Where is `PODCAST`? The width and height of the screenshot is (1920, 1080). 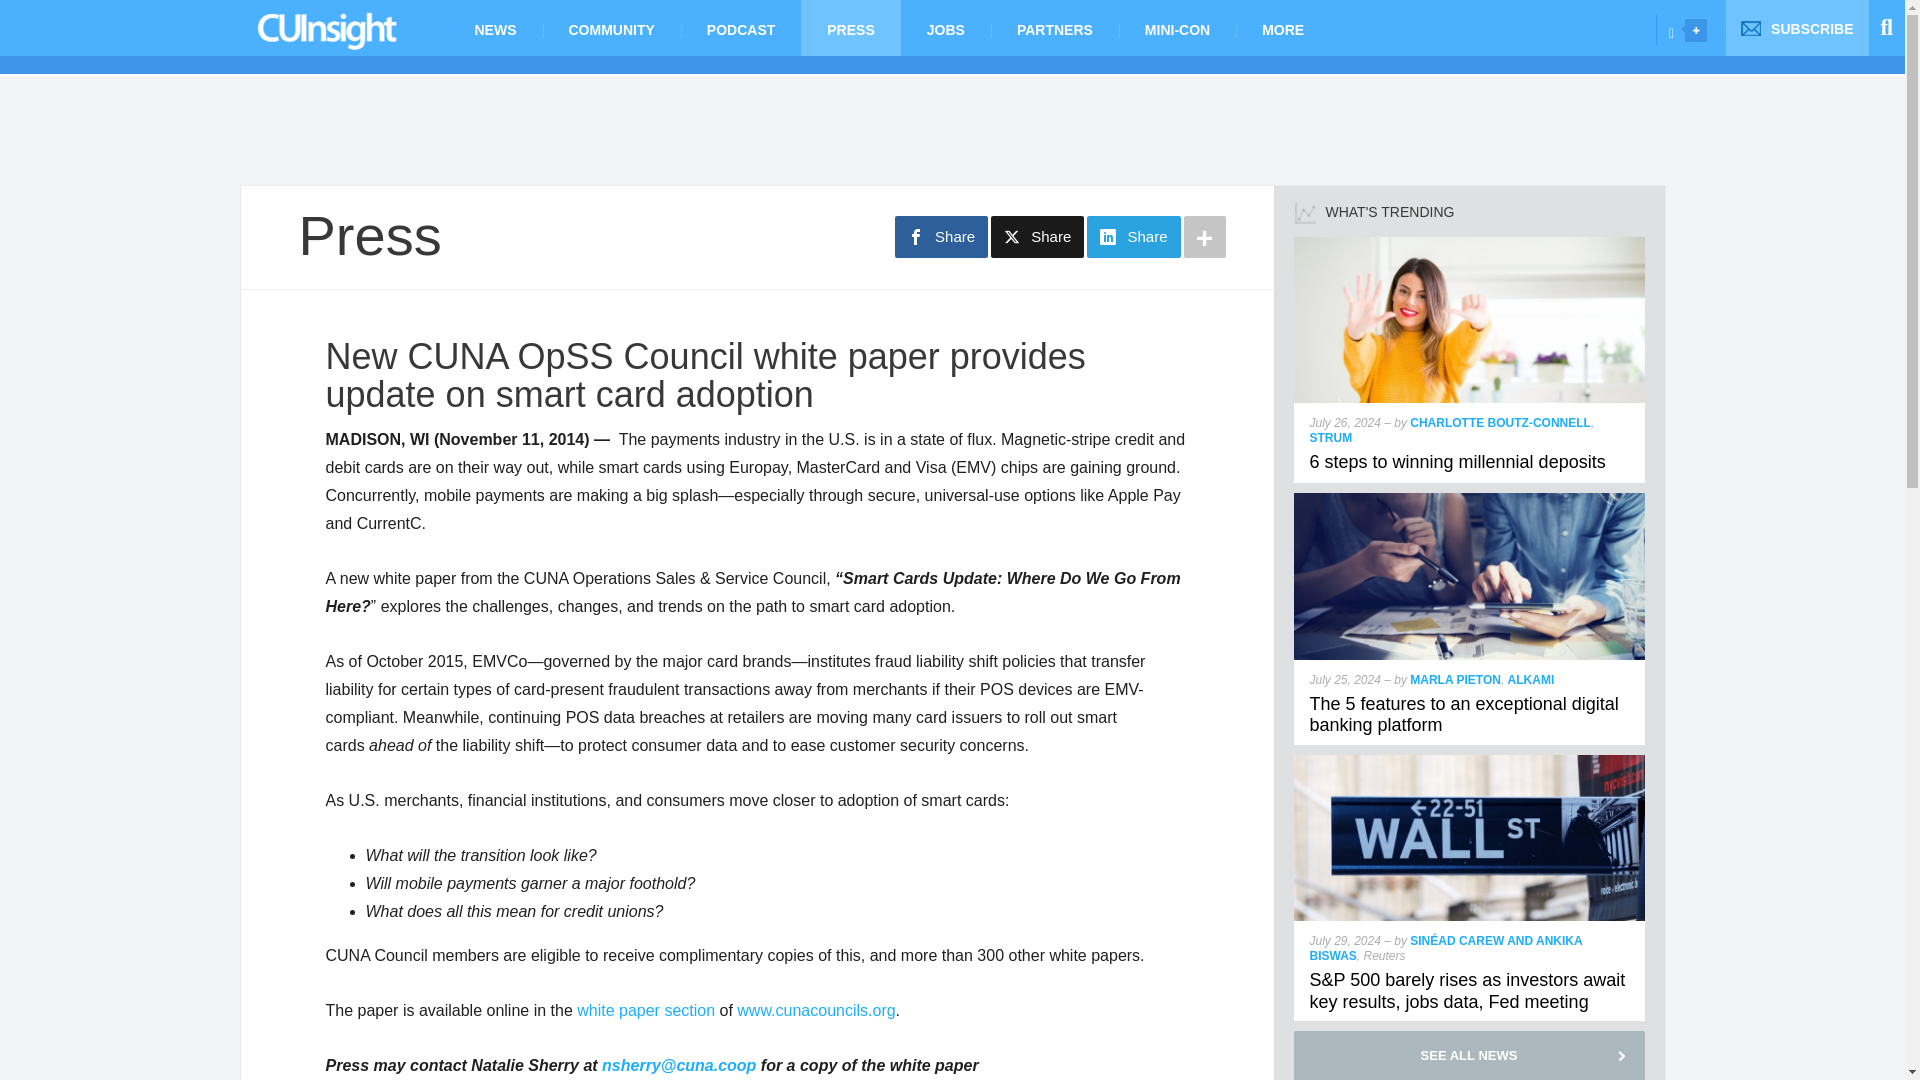
PODCAST is located at coordinates (740, 28).